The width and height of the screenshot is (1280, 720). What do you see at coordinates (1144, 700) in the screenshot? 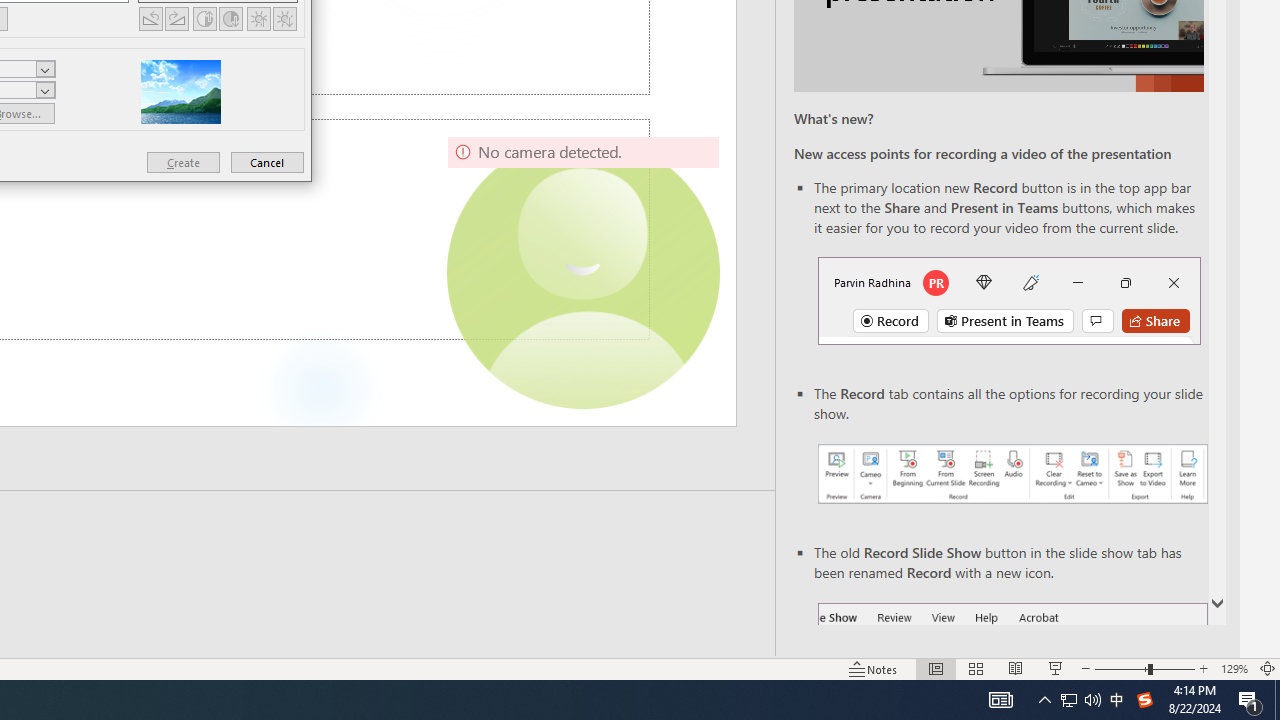
I see `Tray Input Indicator - Chinese (Simplified, China)` at bounding box center [1144, 700].